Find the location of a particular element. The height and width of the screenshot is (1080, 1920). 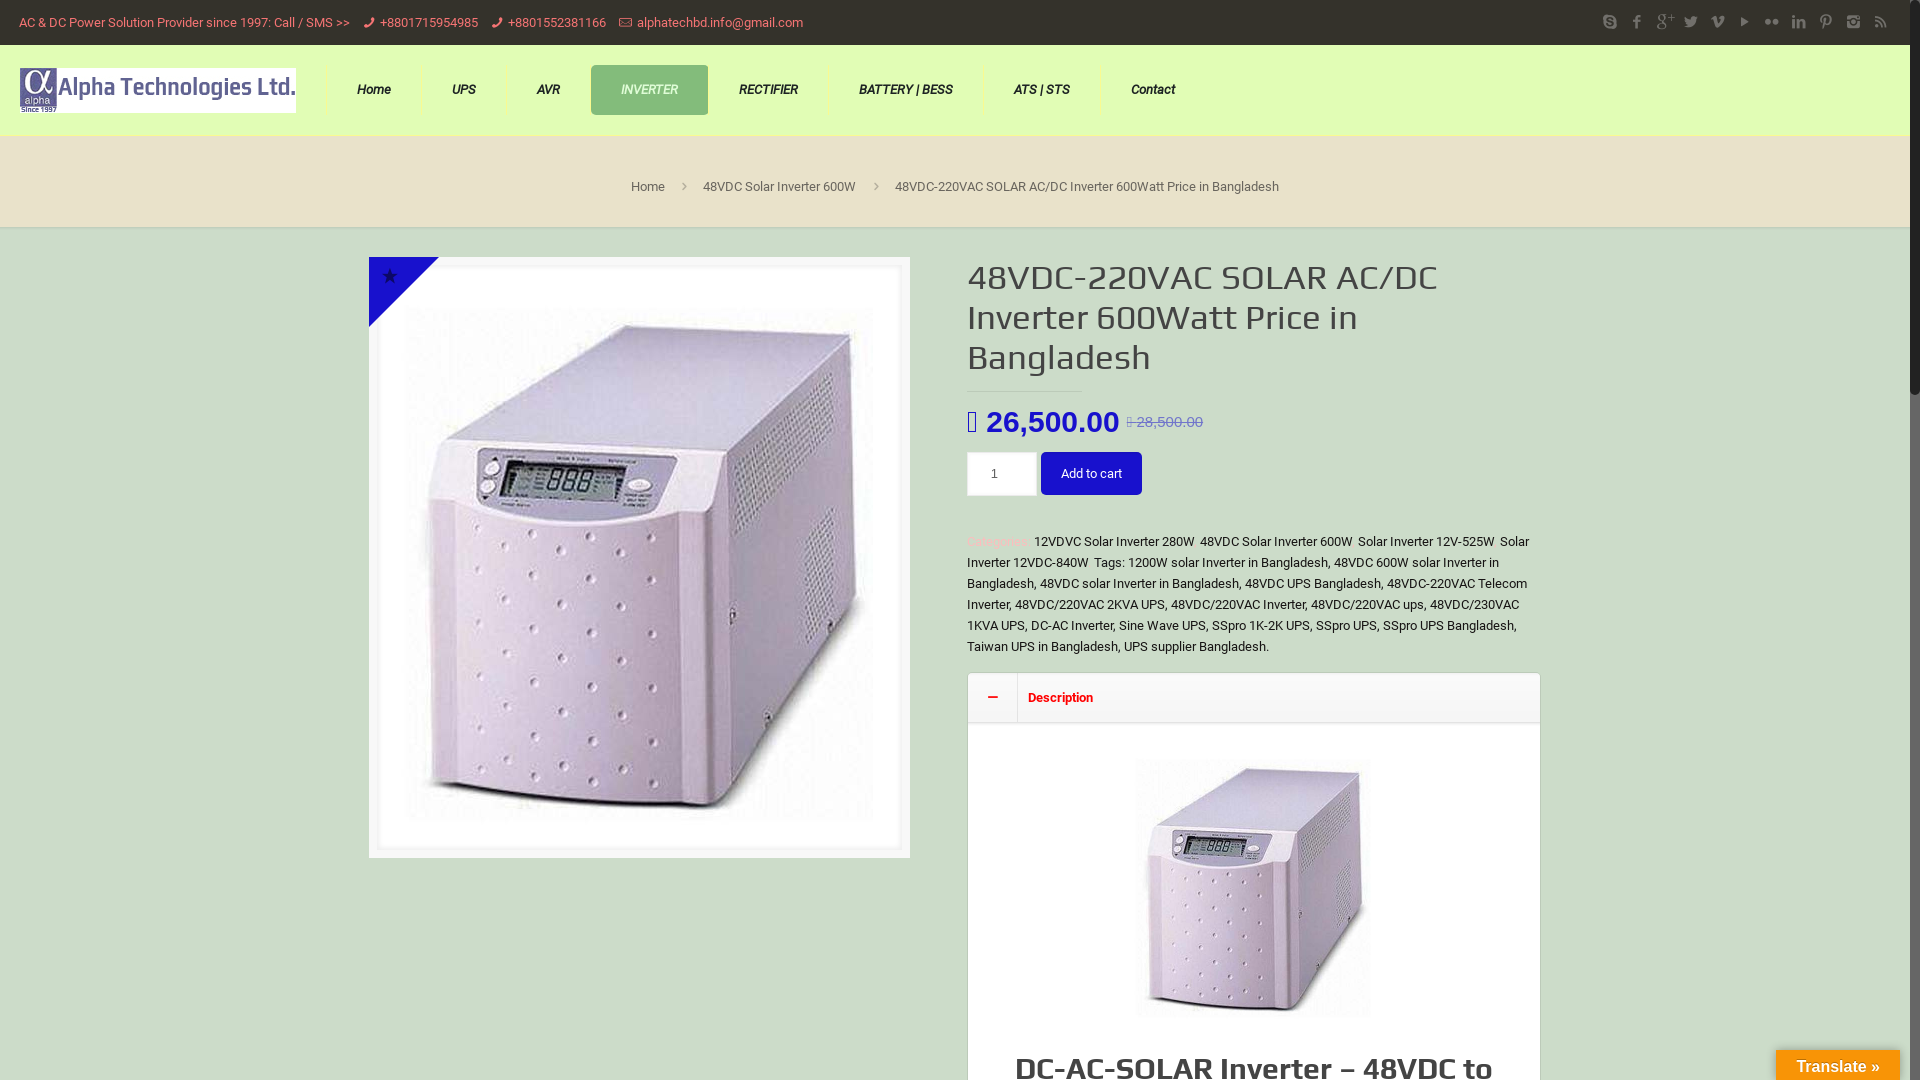

BATTERY | BESS is located at coordinates (906, 90).